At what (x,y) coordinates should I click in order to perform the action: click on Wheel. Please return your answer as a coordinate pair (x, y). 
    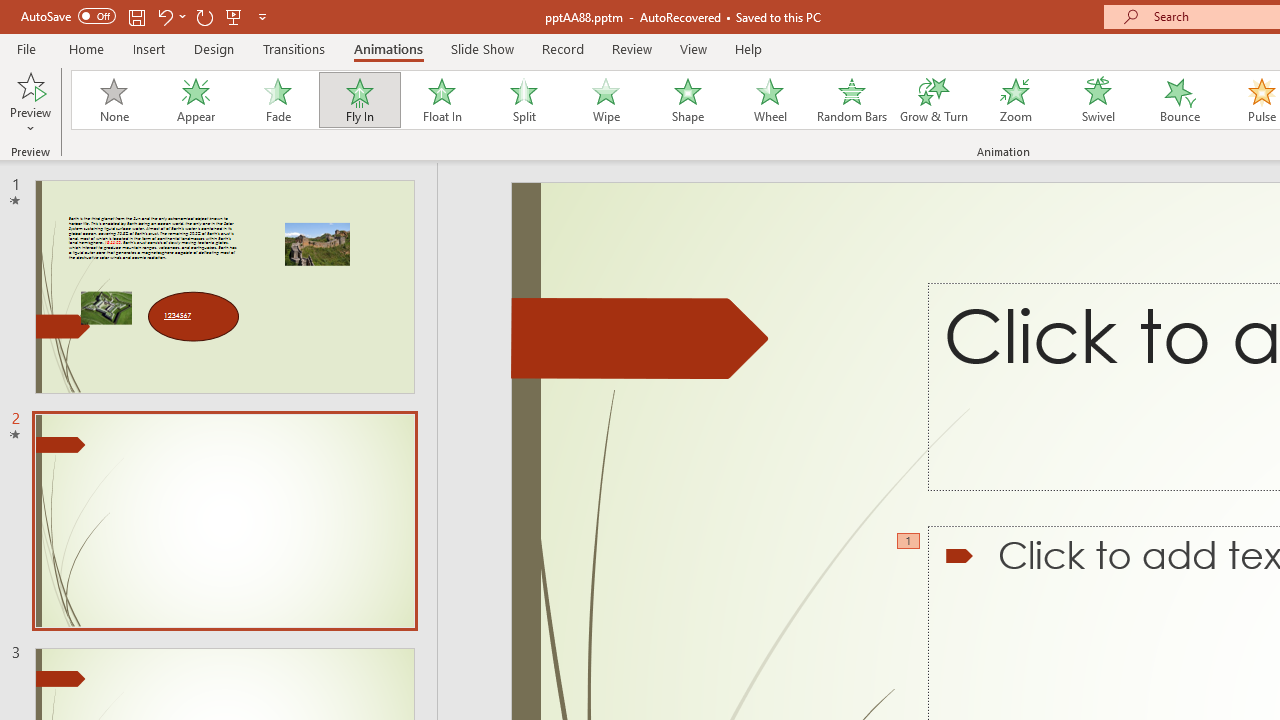
    Looking at the image, I should click on (770, 100).